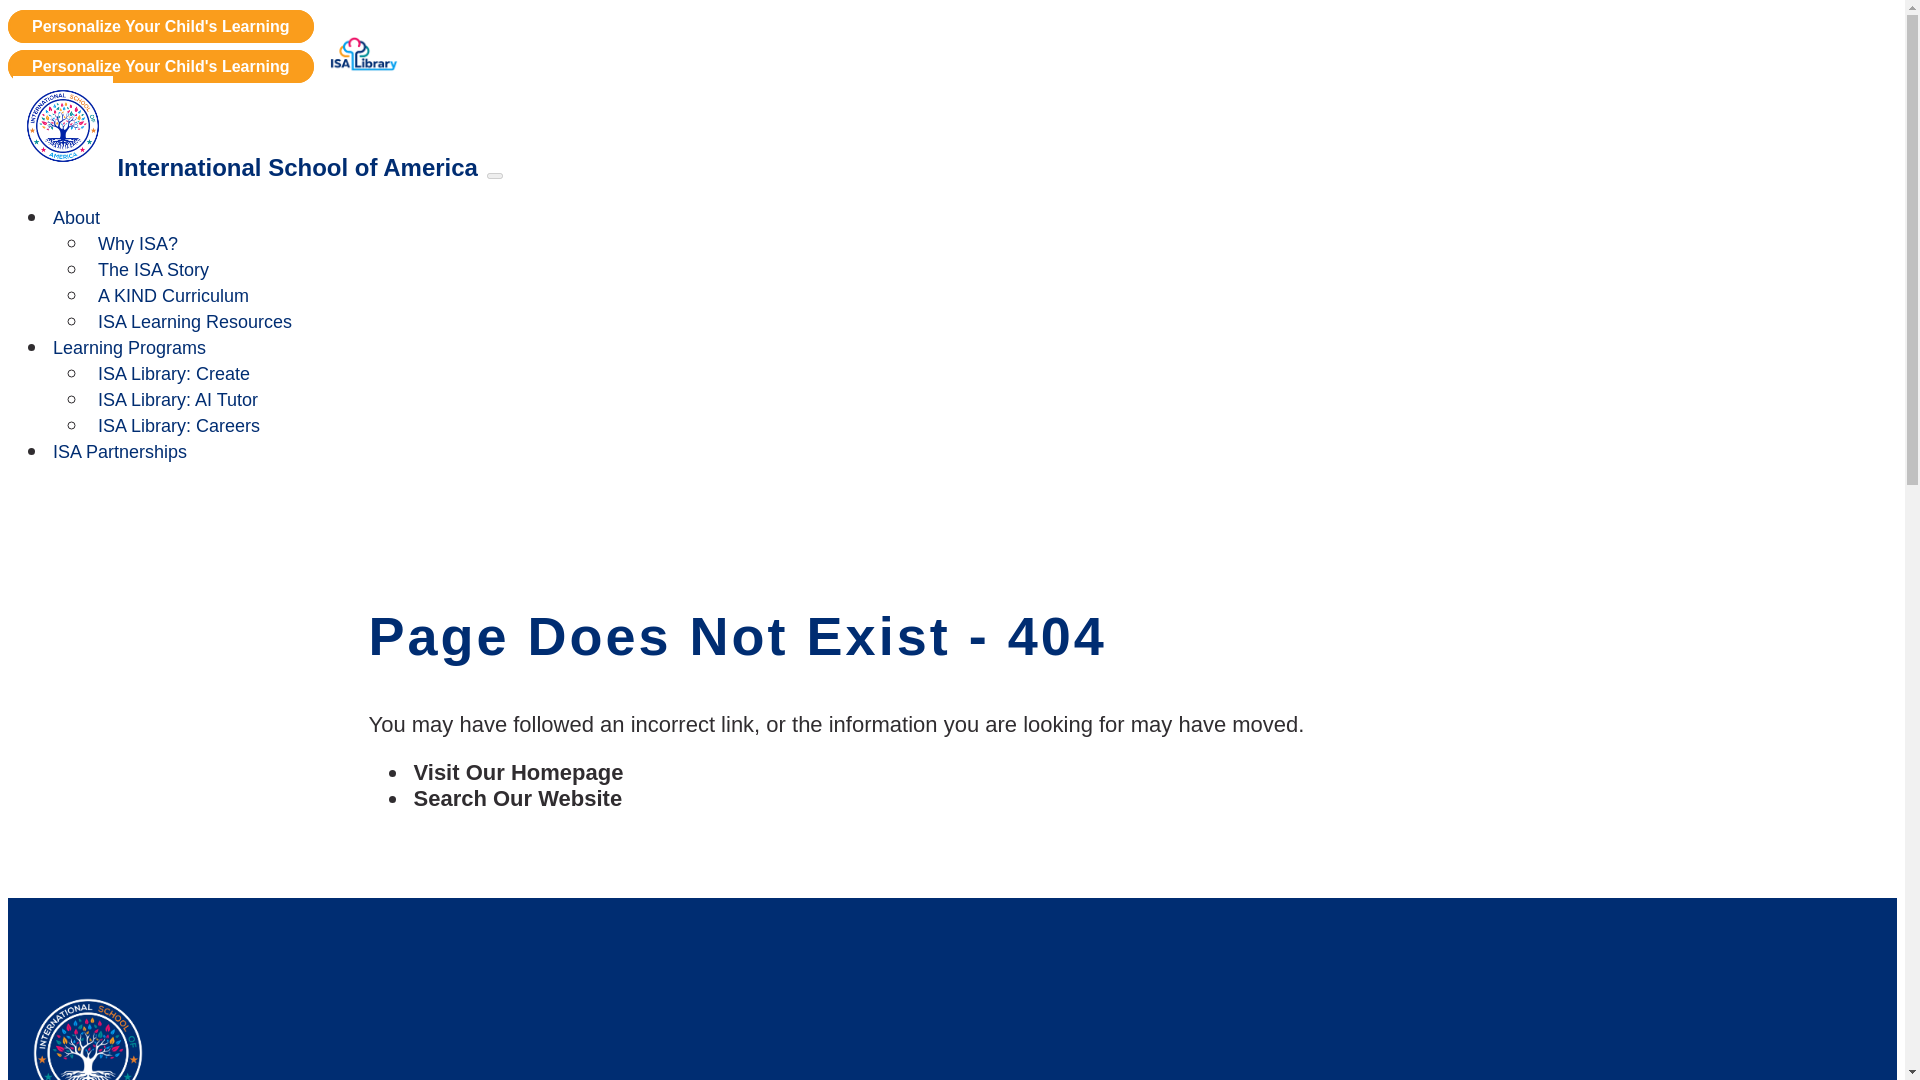  Describe the element at coordinates (160, 26) in the screenshot. I see `Personalize Your Child's Learning` at that location.